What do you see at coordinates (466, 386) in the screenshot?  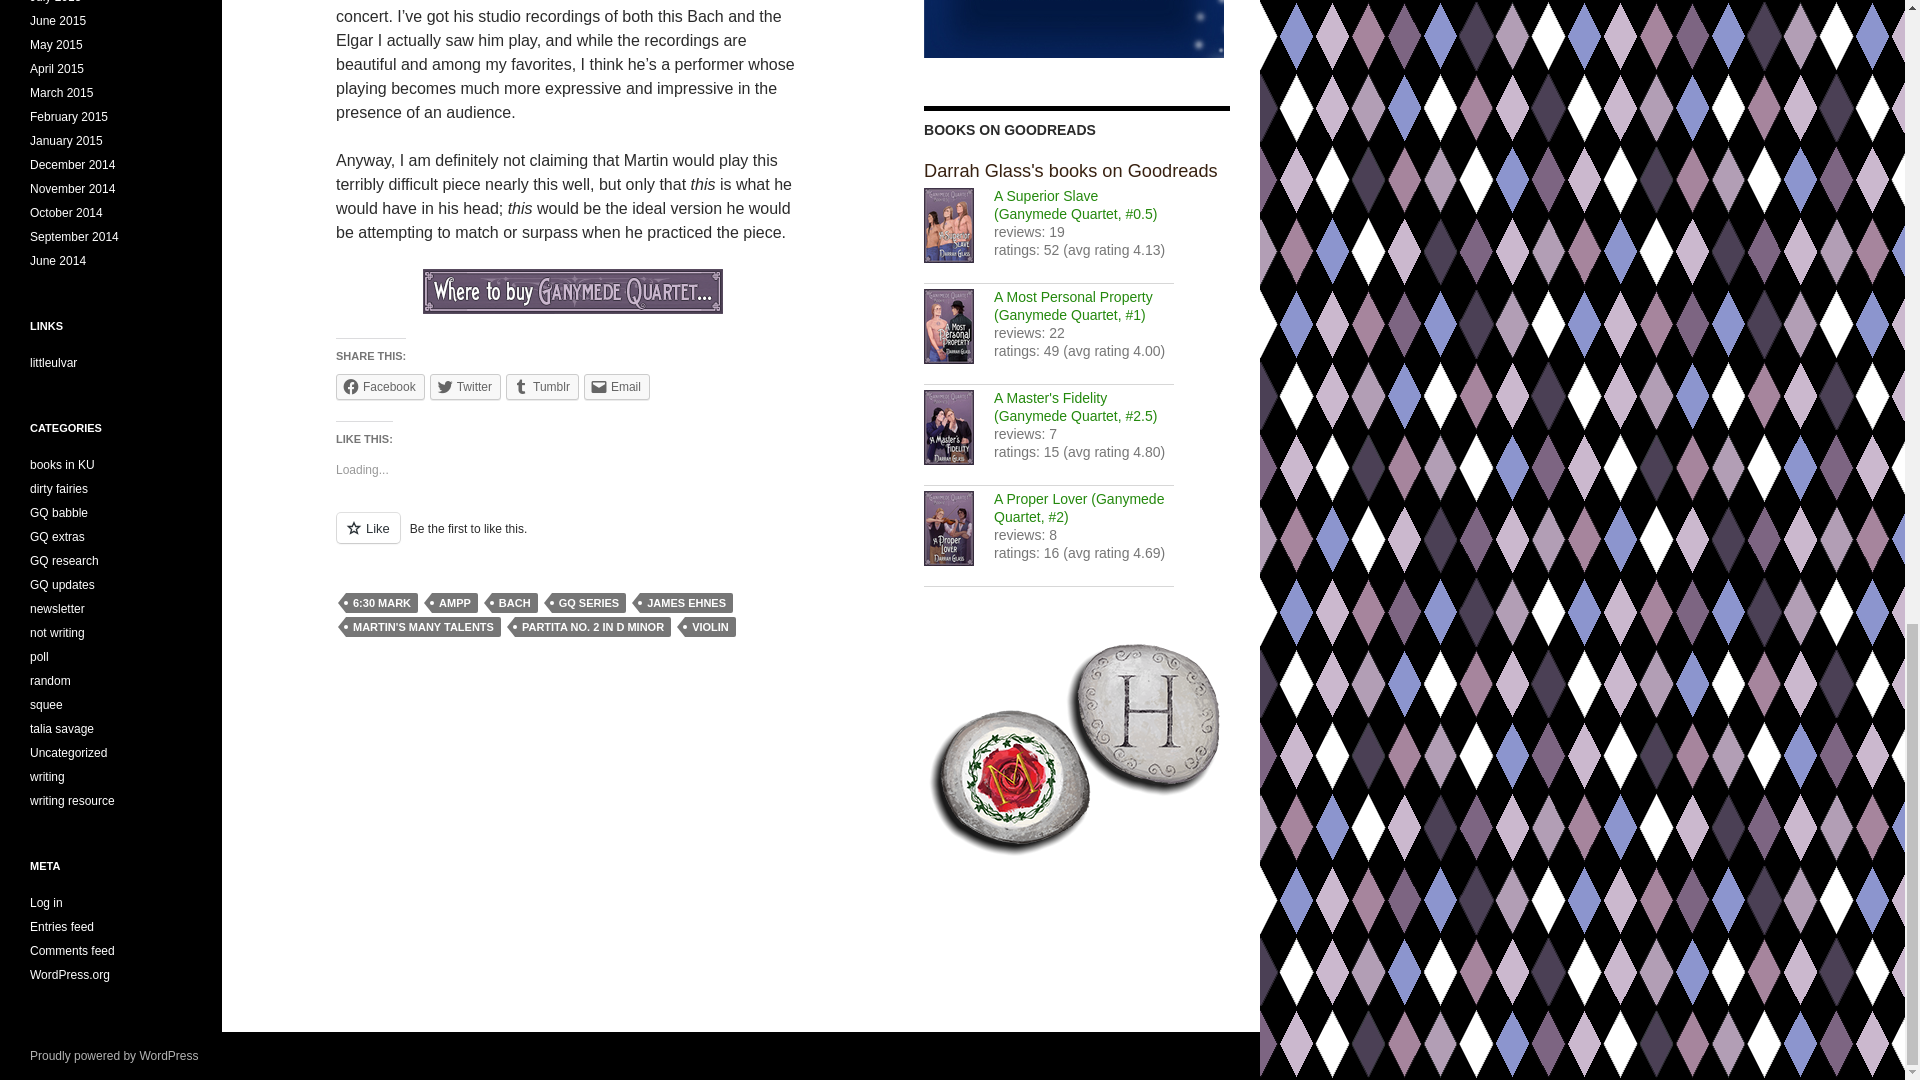 I see `Click to share on Twitter` at bounding box center [466, 386].